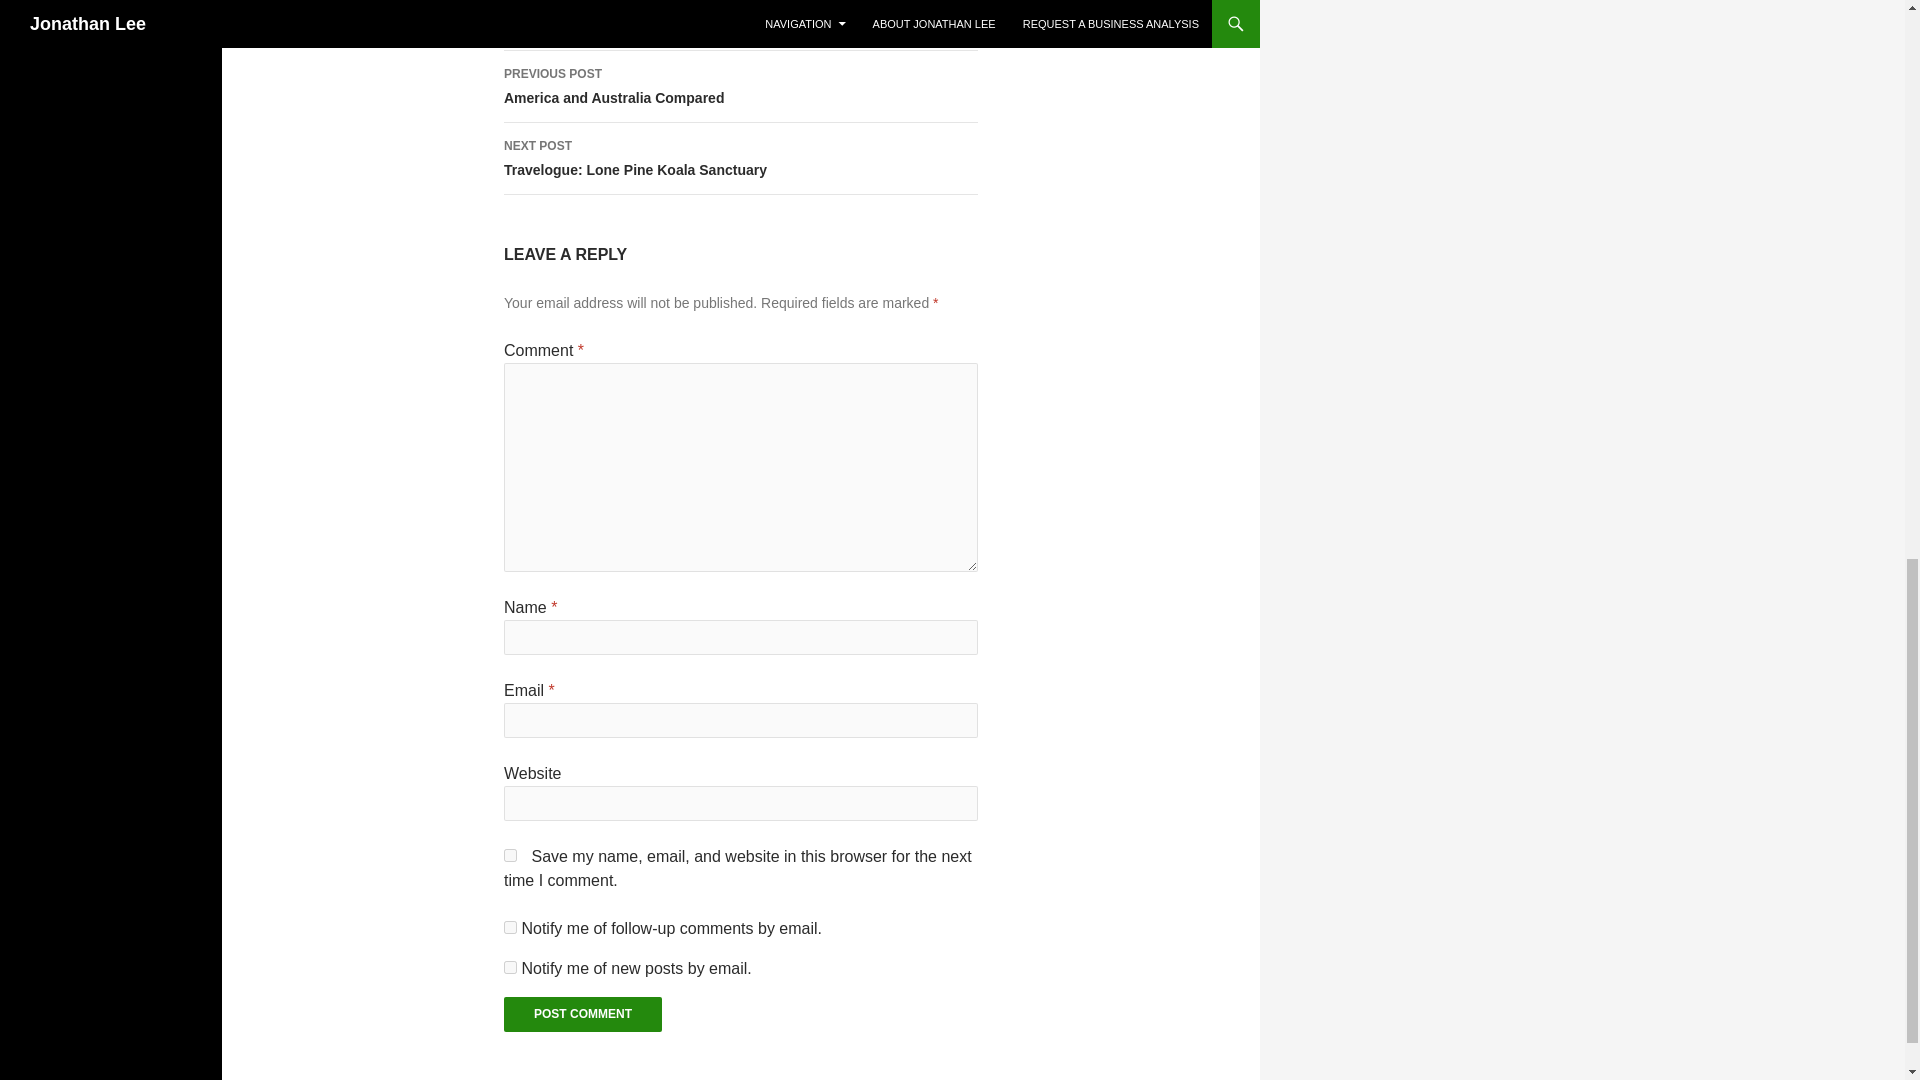 The image size is (1920, 1080). What do you see at coordinates (510, 854) in the screenshot?
I see `subscribe` at bounding box center [510, 854].